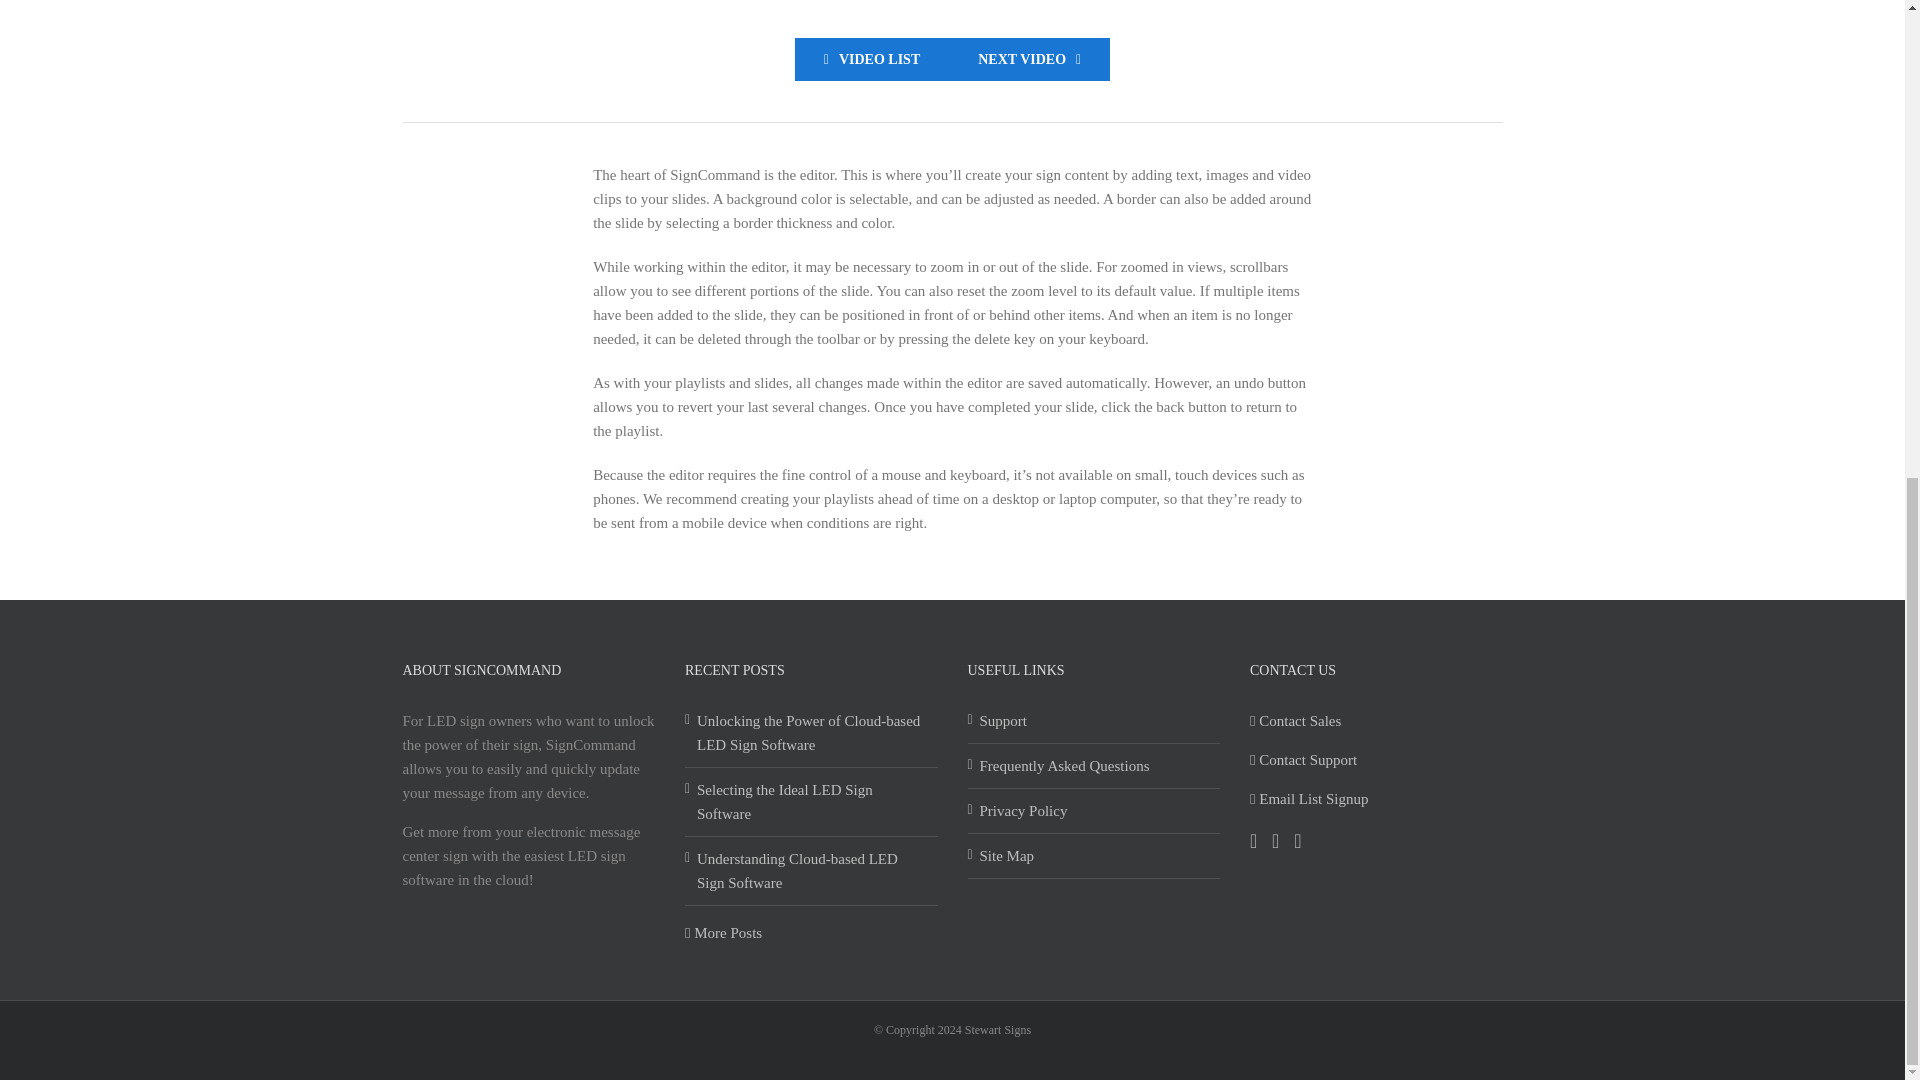 This screenshot has height=1080, width=1920. I want to click on Email List Signup, so click(1308, 798).